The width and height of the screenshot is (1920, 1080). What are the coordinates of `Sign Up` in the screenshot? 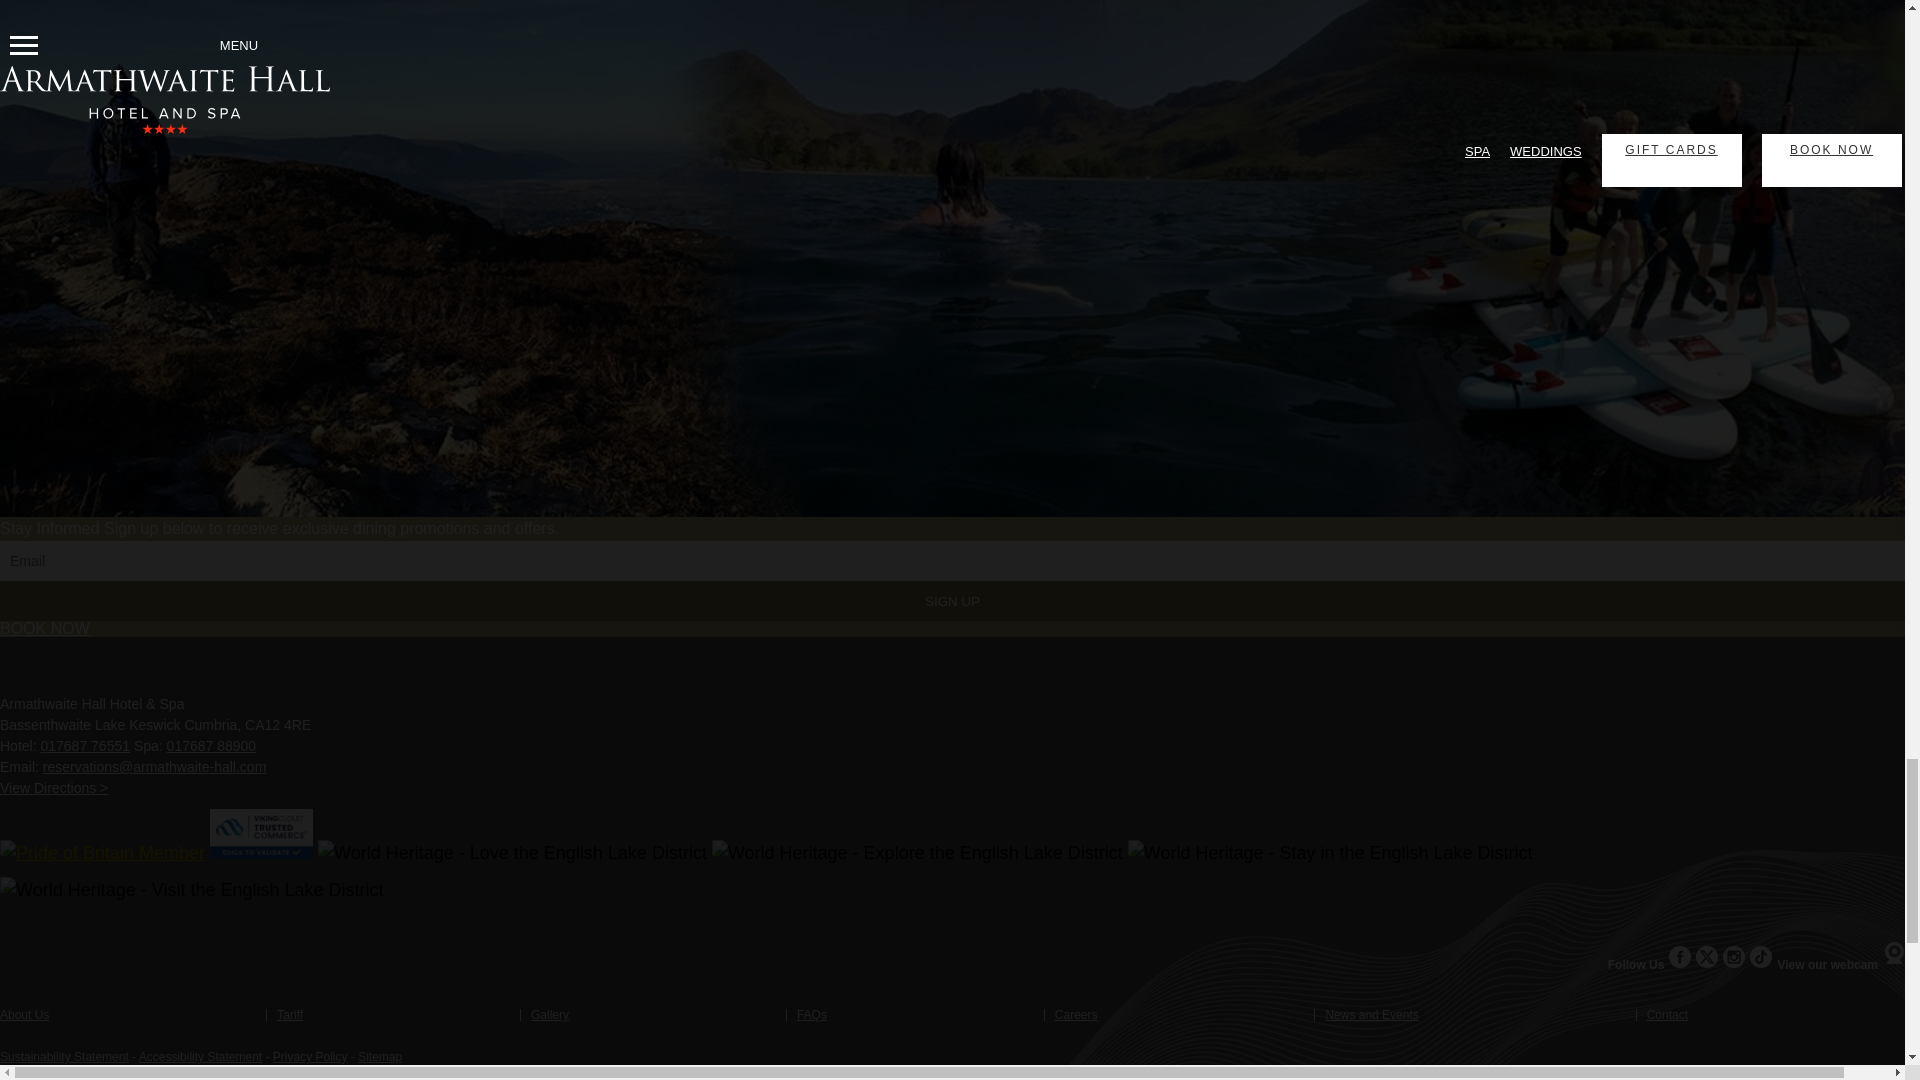 It's located at (952, 601).